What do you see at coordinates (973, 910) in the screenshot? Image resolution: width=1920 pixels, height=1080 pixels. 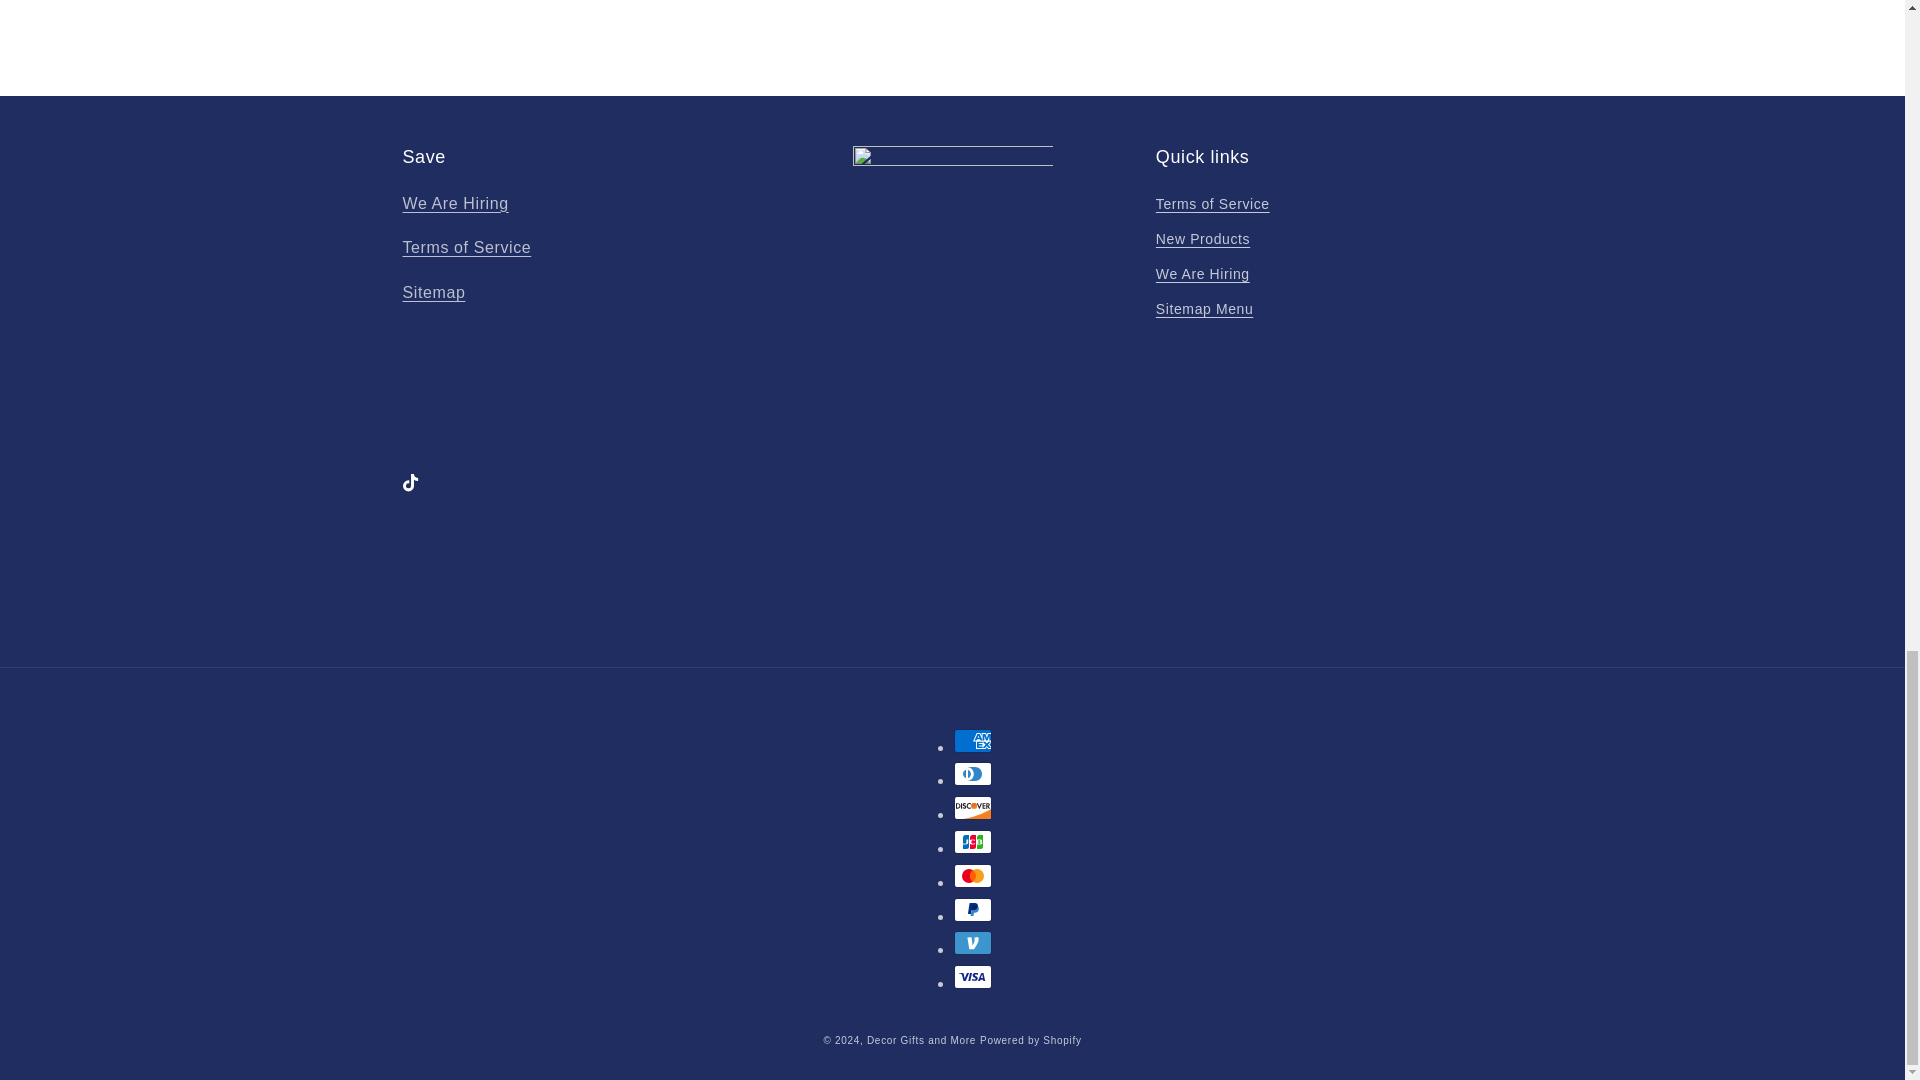 I see `PayPal` at bounding box center [973, 910].